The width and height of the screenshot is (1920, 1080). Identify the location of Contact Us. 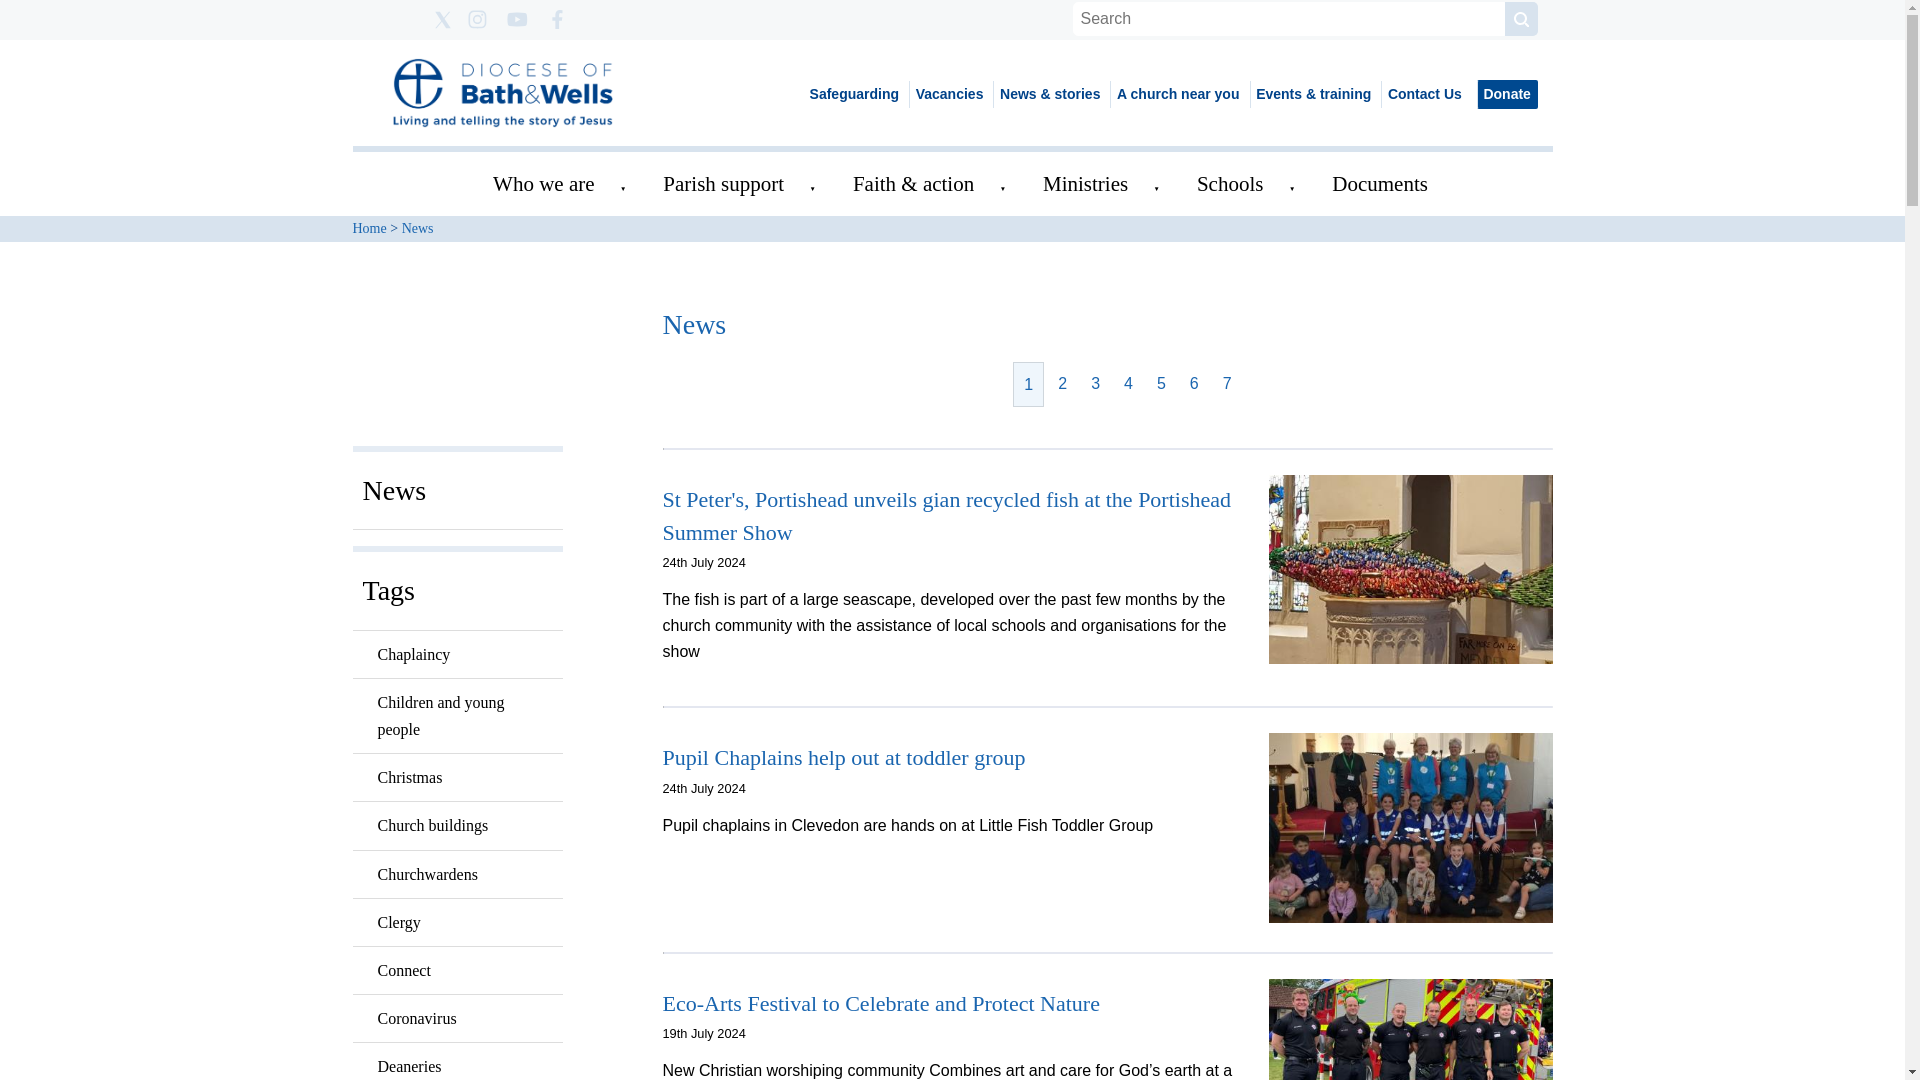
(1423, 94).